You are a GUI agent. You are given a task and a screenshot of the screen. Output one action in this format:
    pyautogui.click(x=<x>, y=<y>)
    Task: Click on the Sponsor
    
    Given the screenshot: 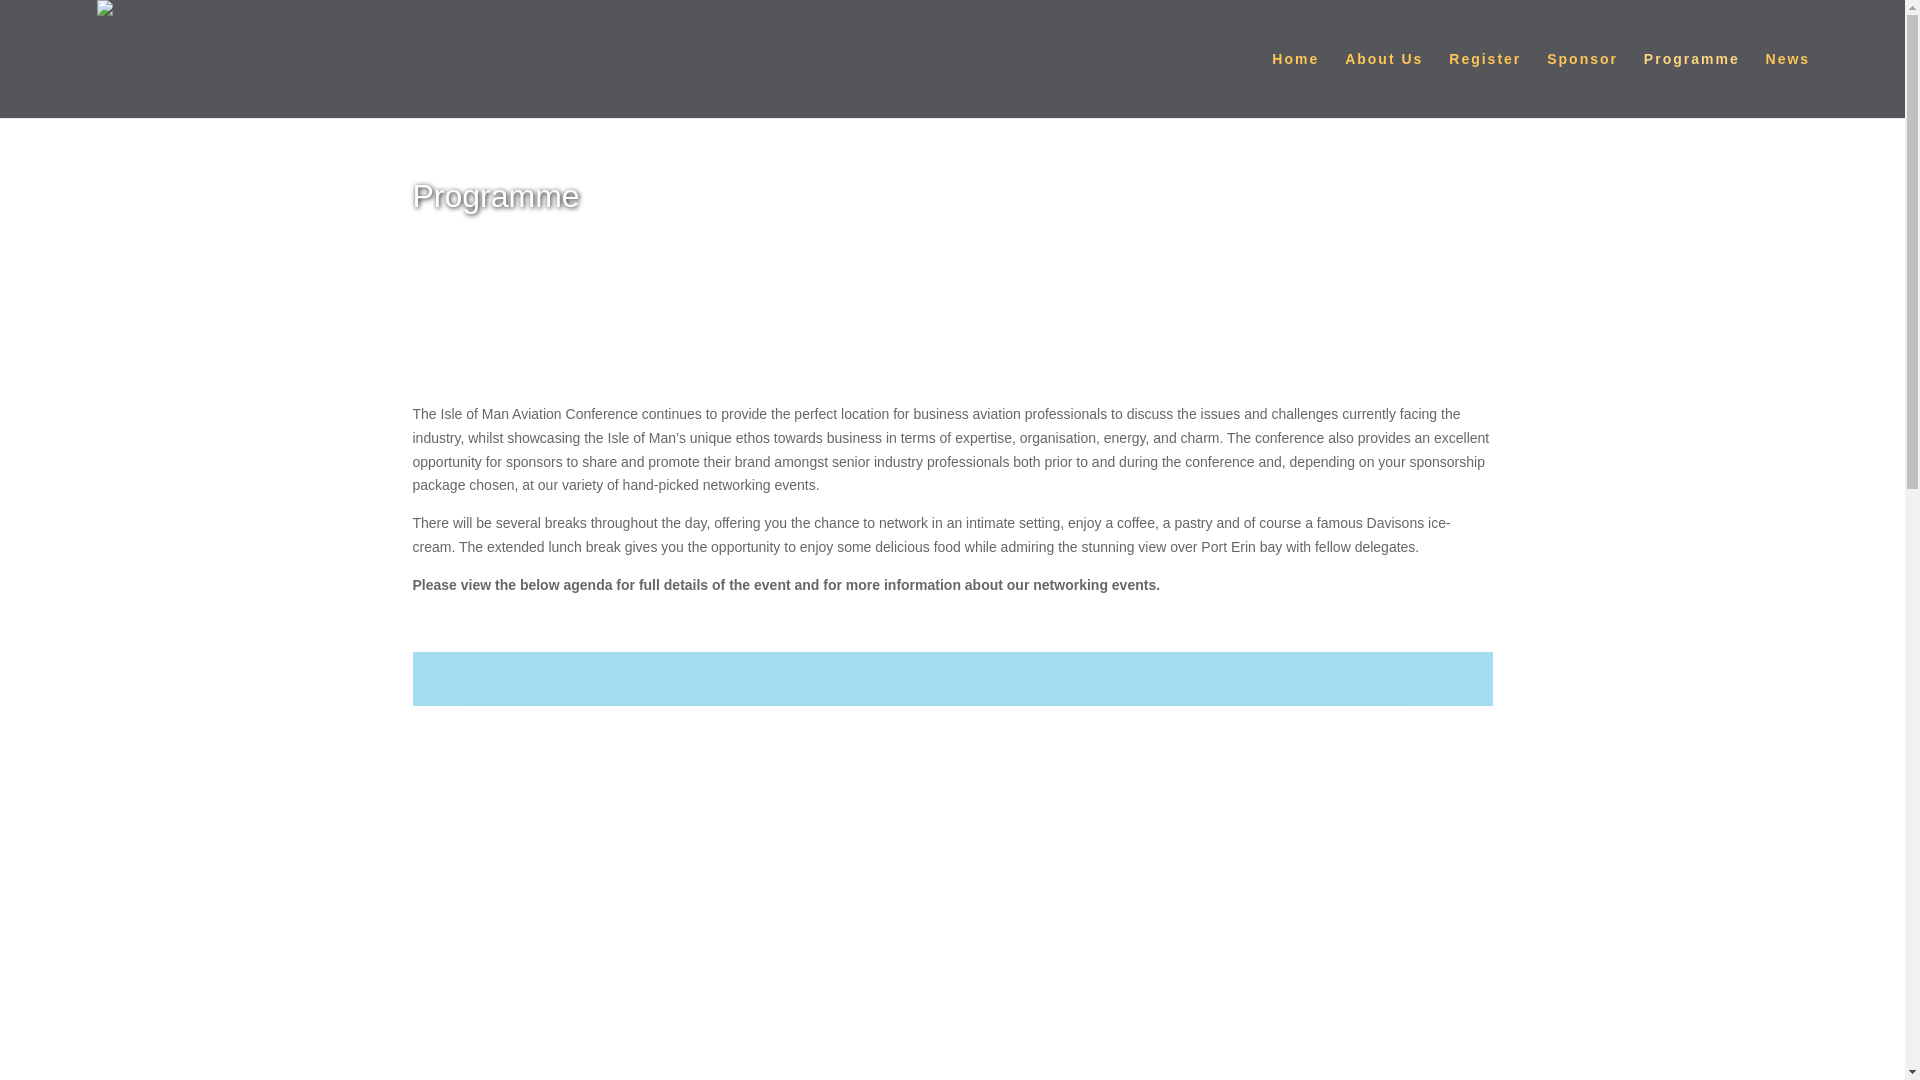 What is the action you would take?
    pyautogui.click(x=1582, y=84)
    